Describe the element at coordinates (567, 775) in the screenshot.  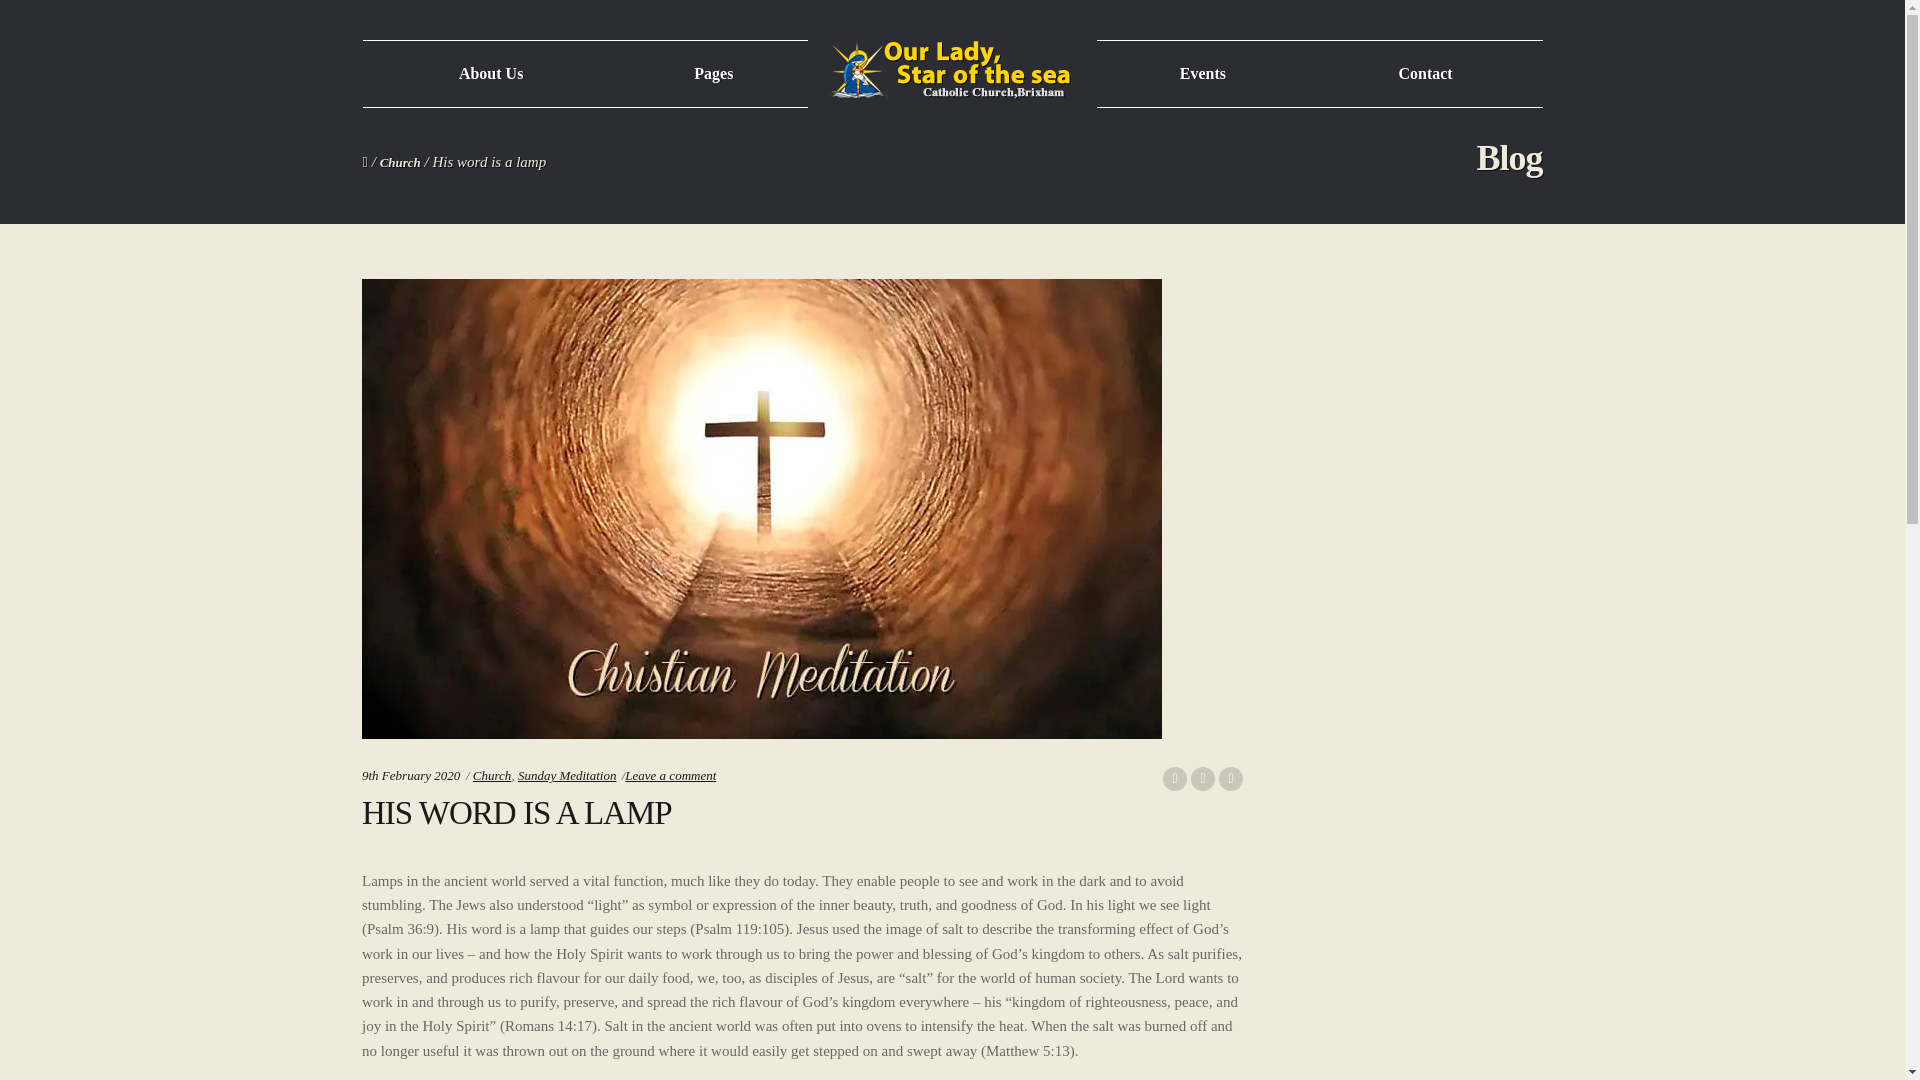
I see `Sunday Meditation` at that location.